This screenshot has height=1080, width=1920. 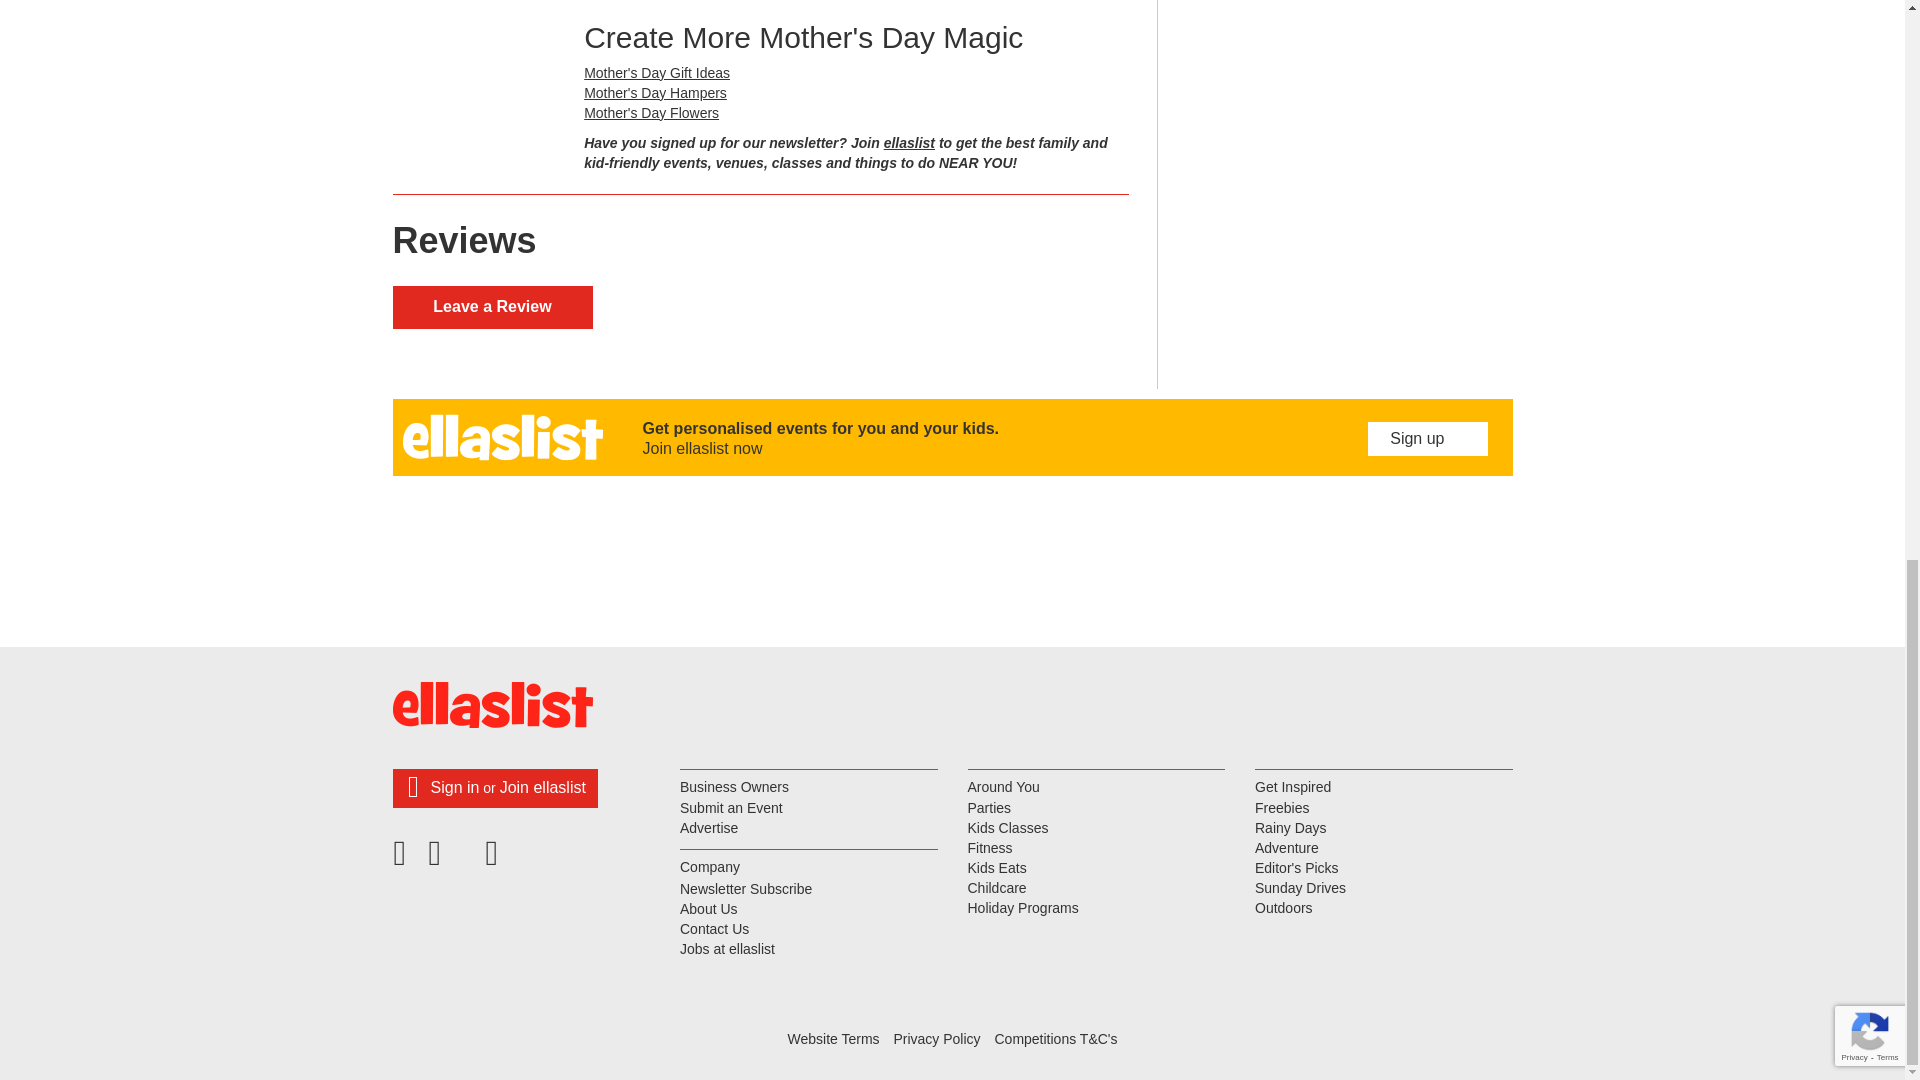 I want to click on Mother's Day Hampers, so click(x=655, y=93).